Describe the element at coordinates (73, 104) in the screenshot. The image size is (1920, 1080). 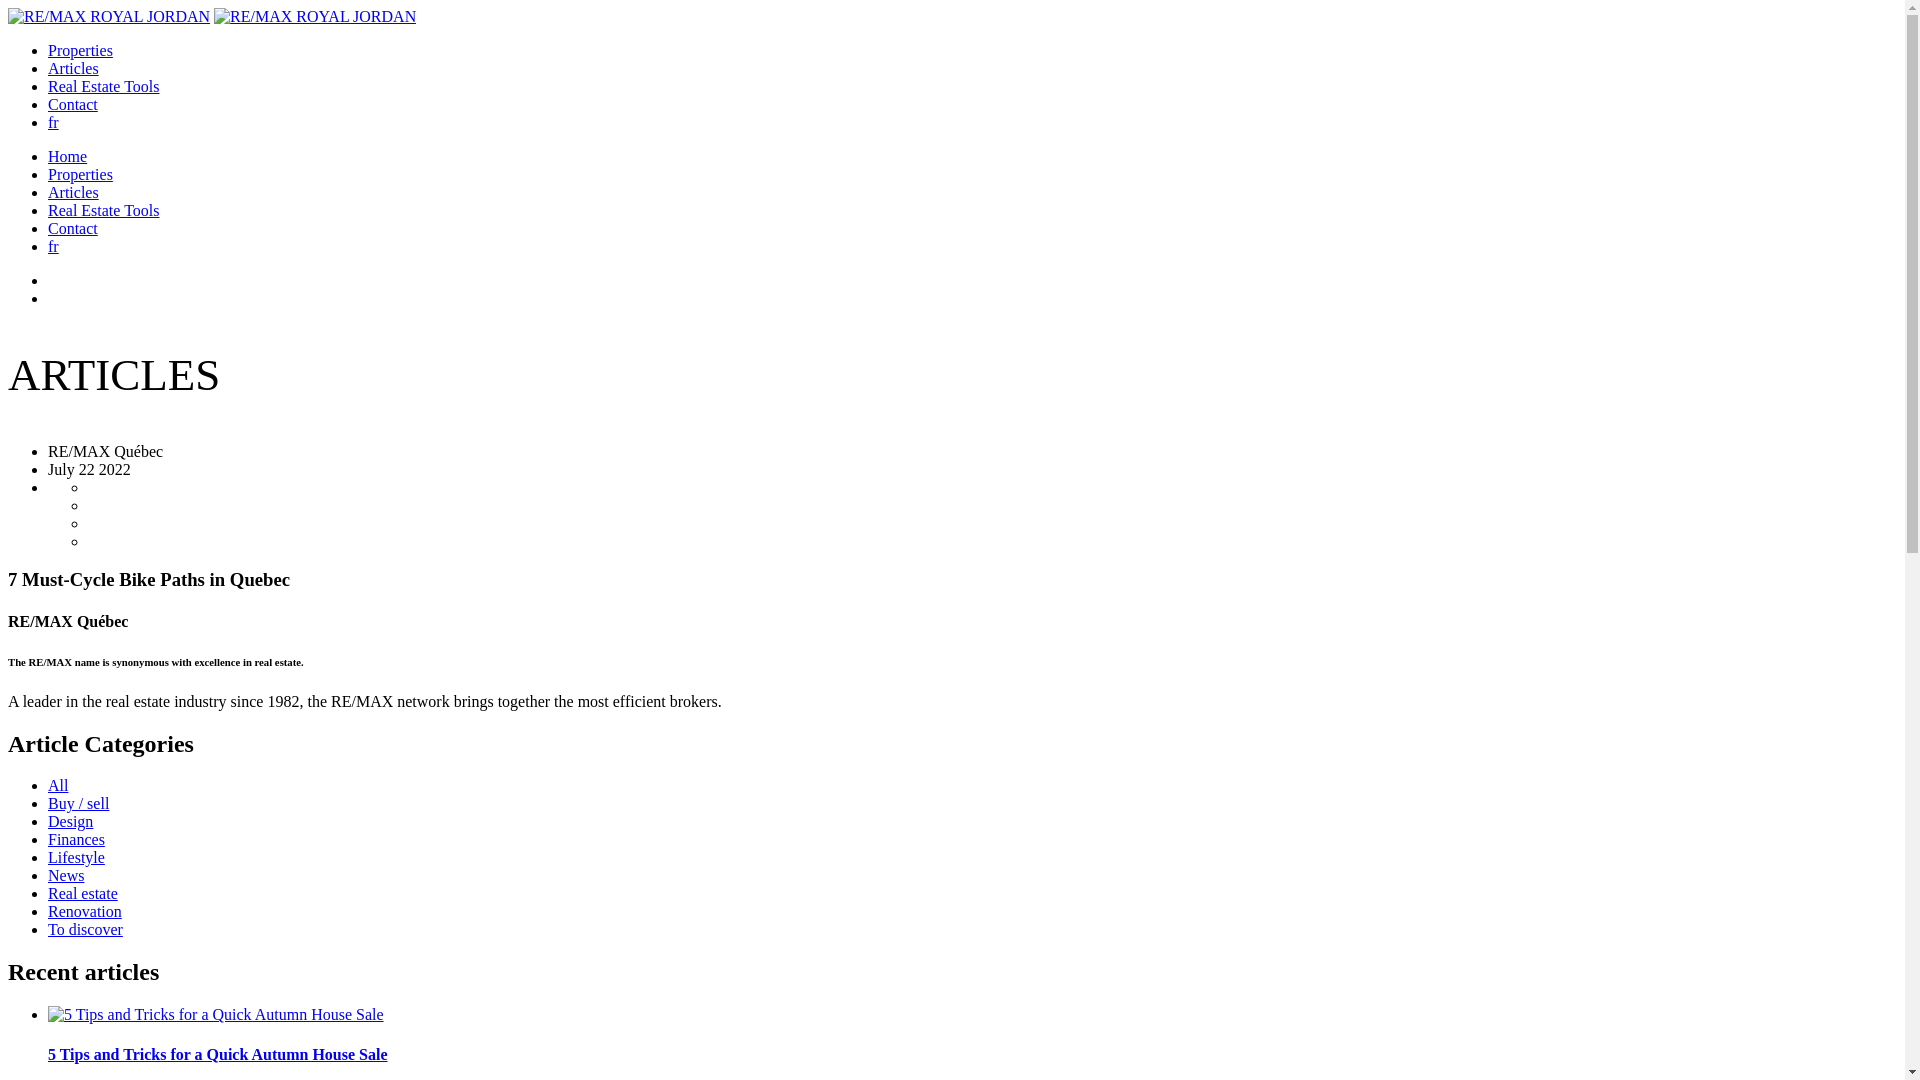
I see `Contact` at that location.